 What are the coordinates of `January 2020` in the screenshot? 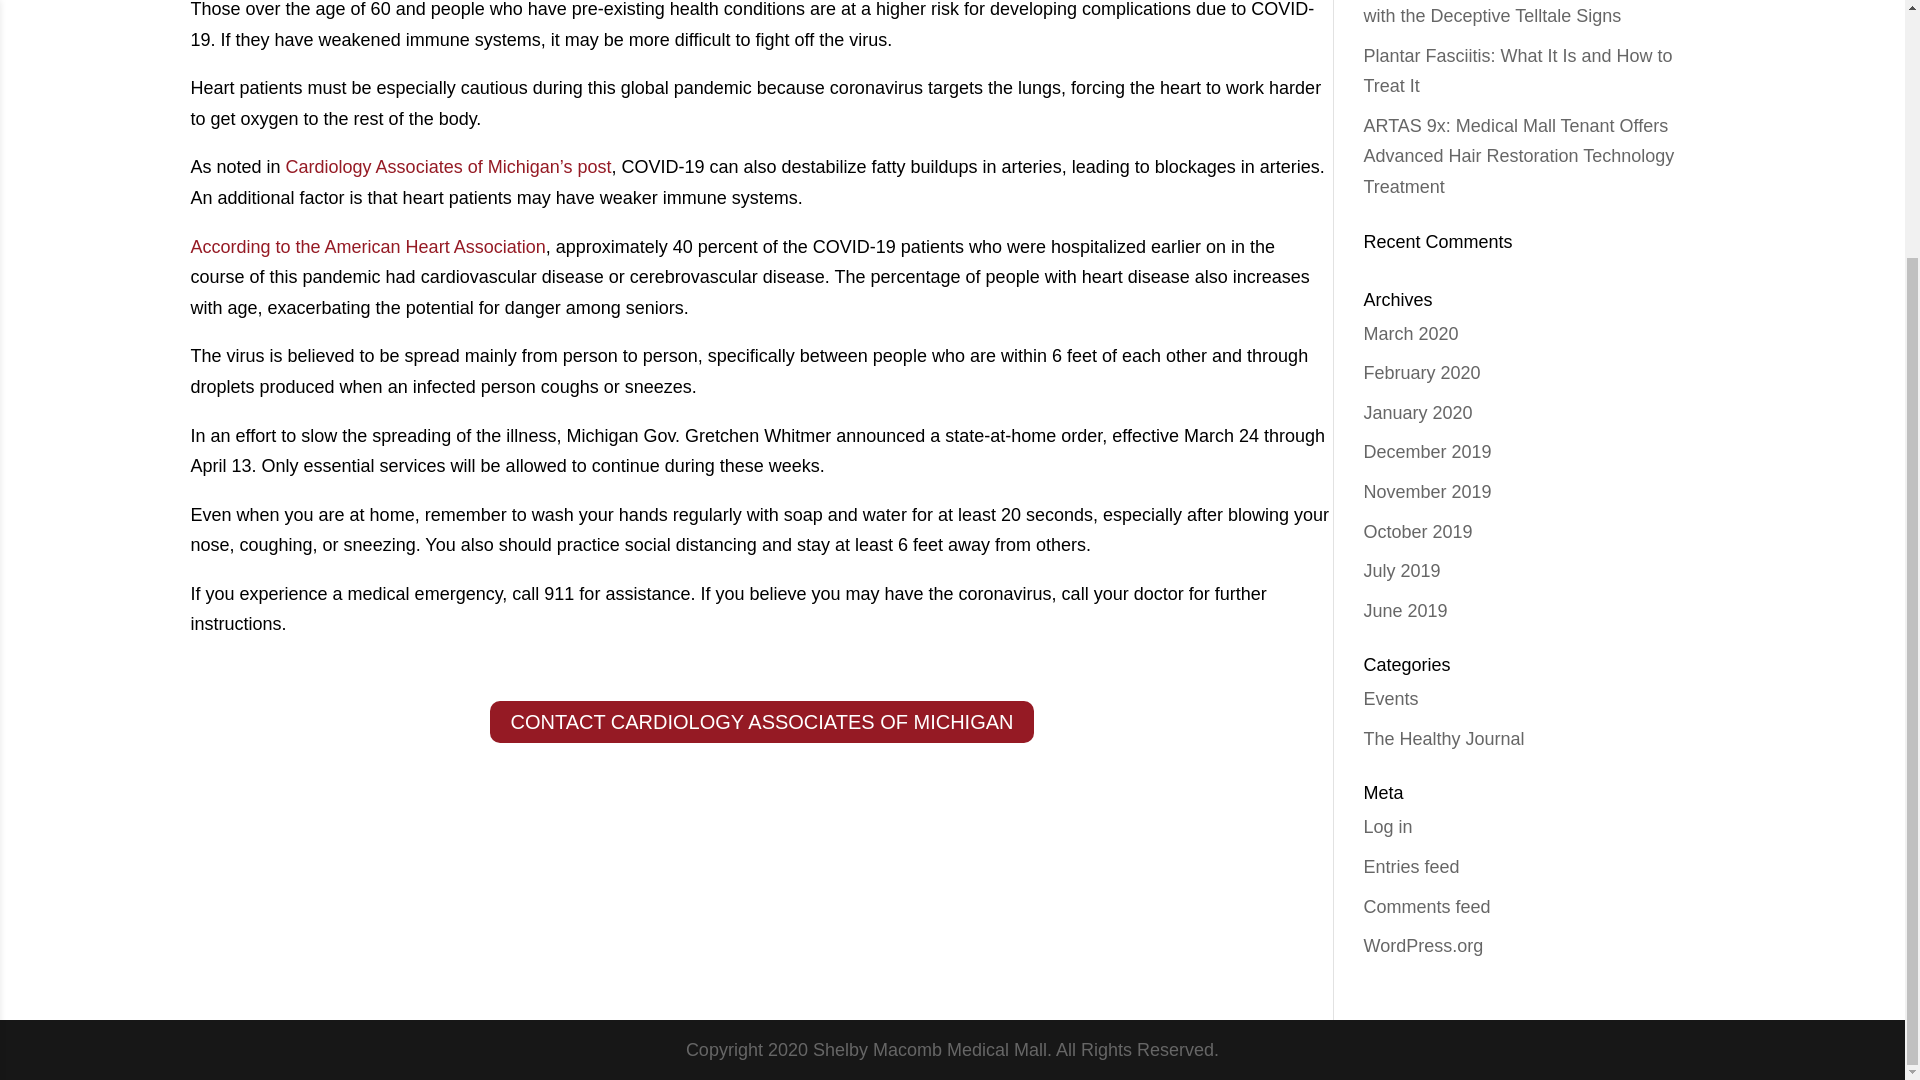 It's located at (1418, 412).